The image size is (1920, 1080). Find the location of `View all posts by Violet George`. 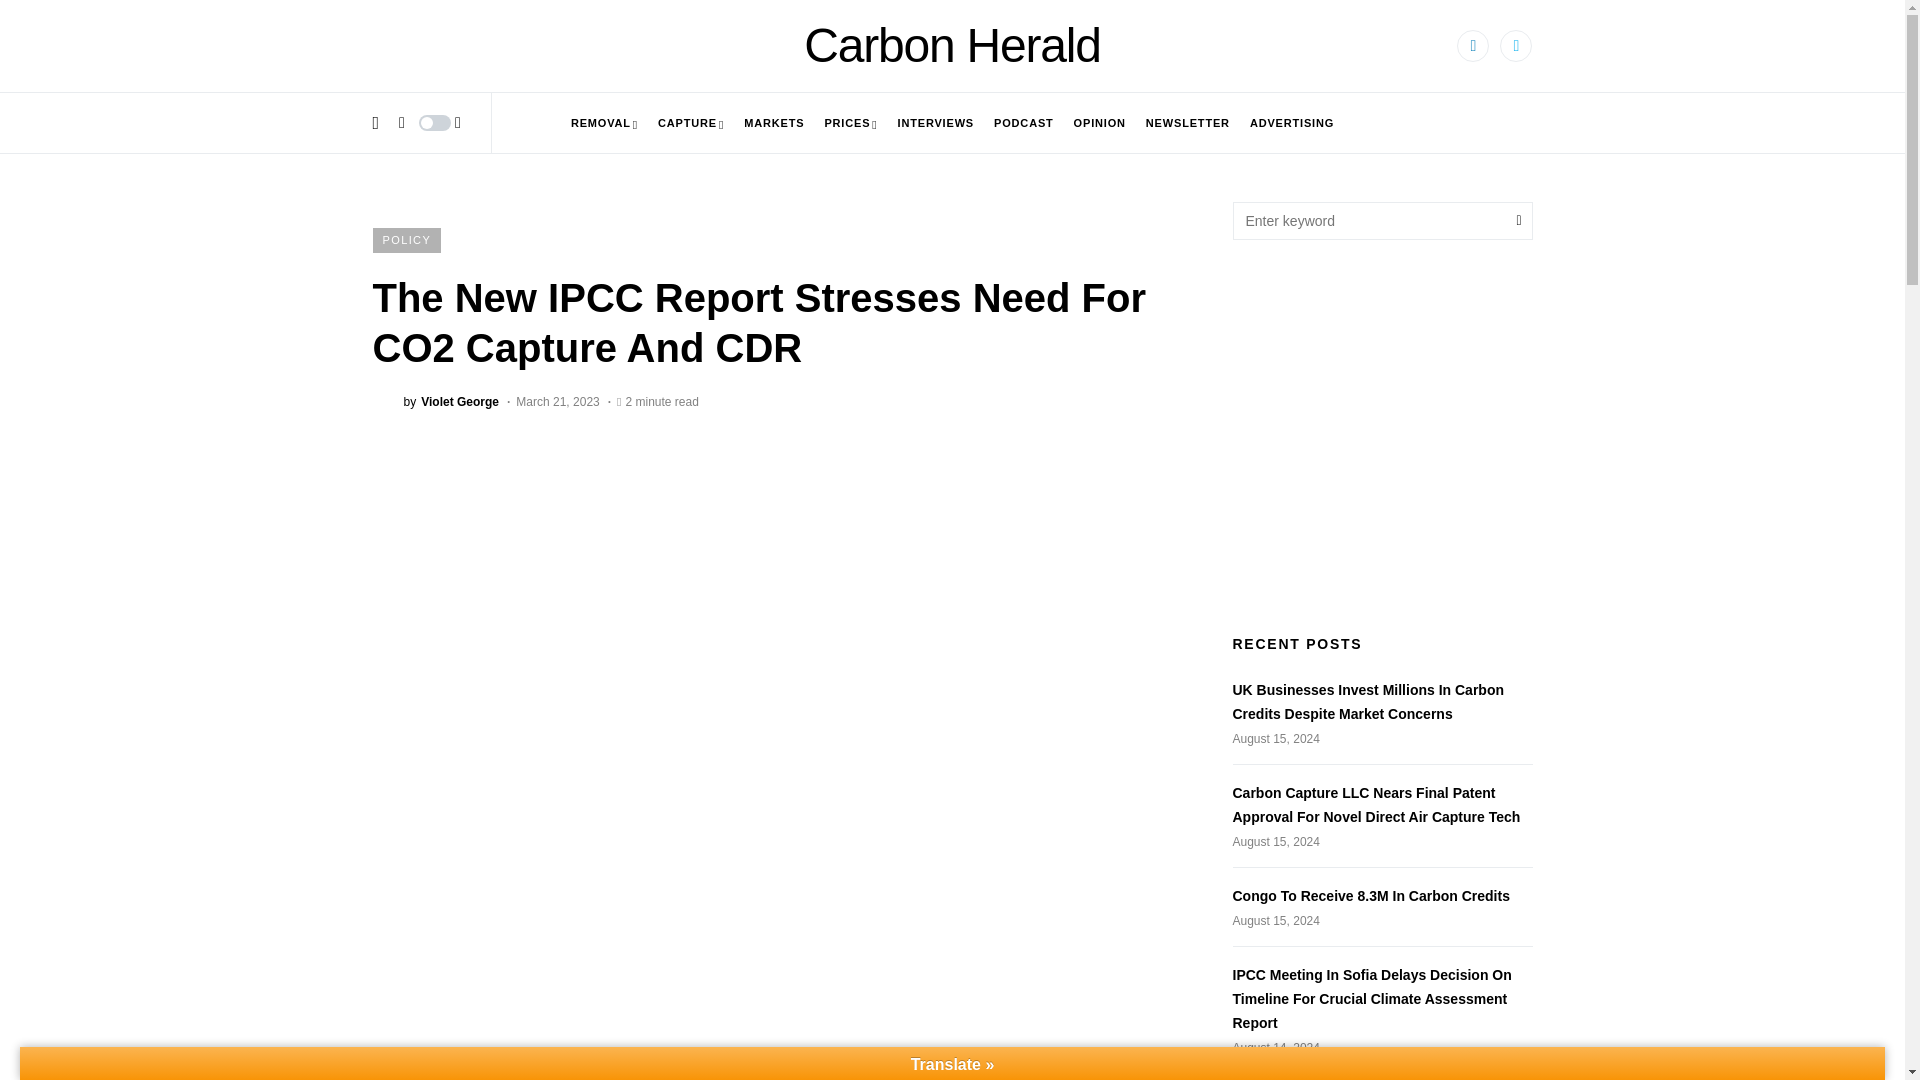

View all posts by Violet George is located at coordinates (436, 400).